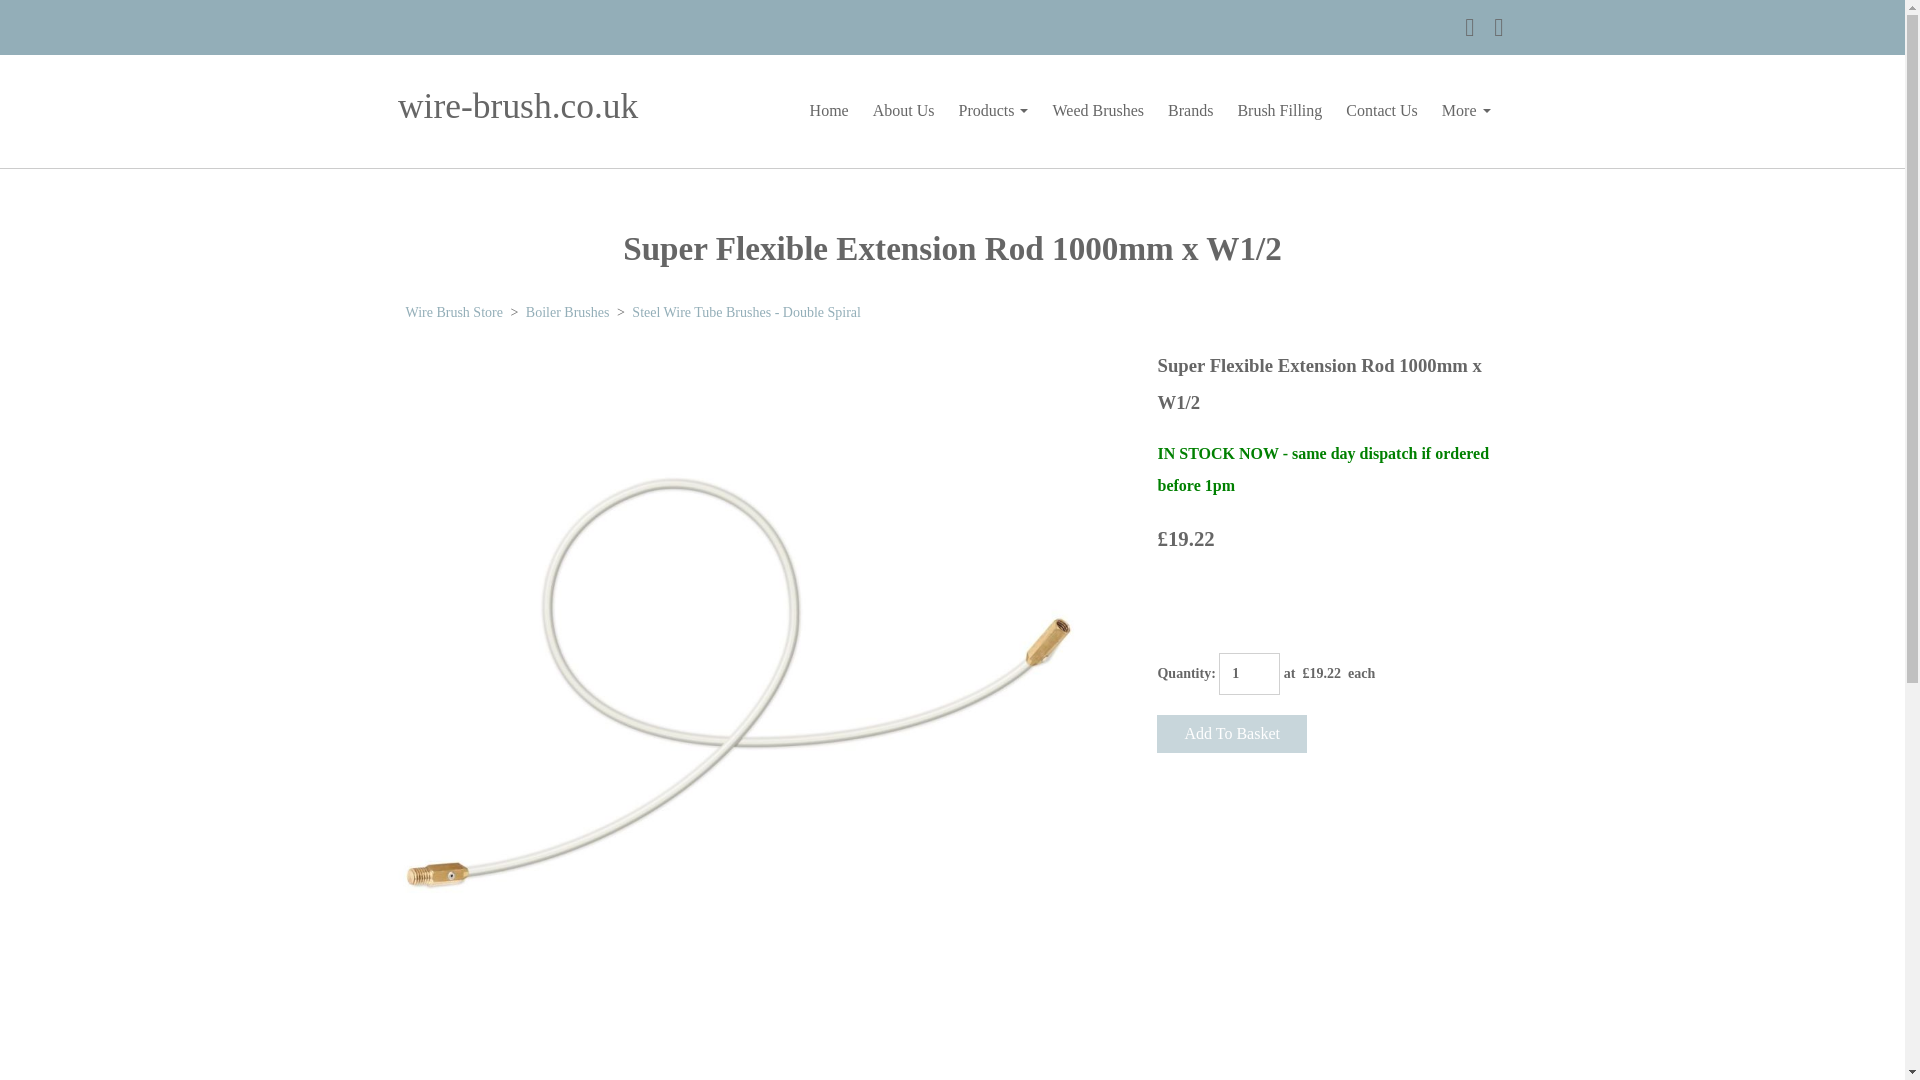  What do you see at coordinates (542, 112) in the screenshot?
I see `wire-brush.co.uk` at bounding box center [542, 112].